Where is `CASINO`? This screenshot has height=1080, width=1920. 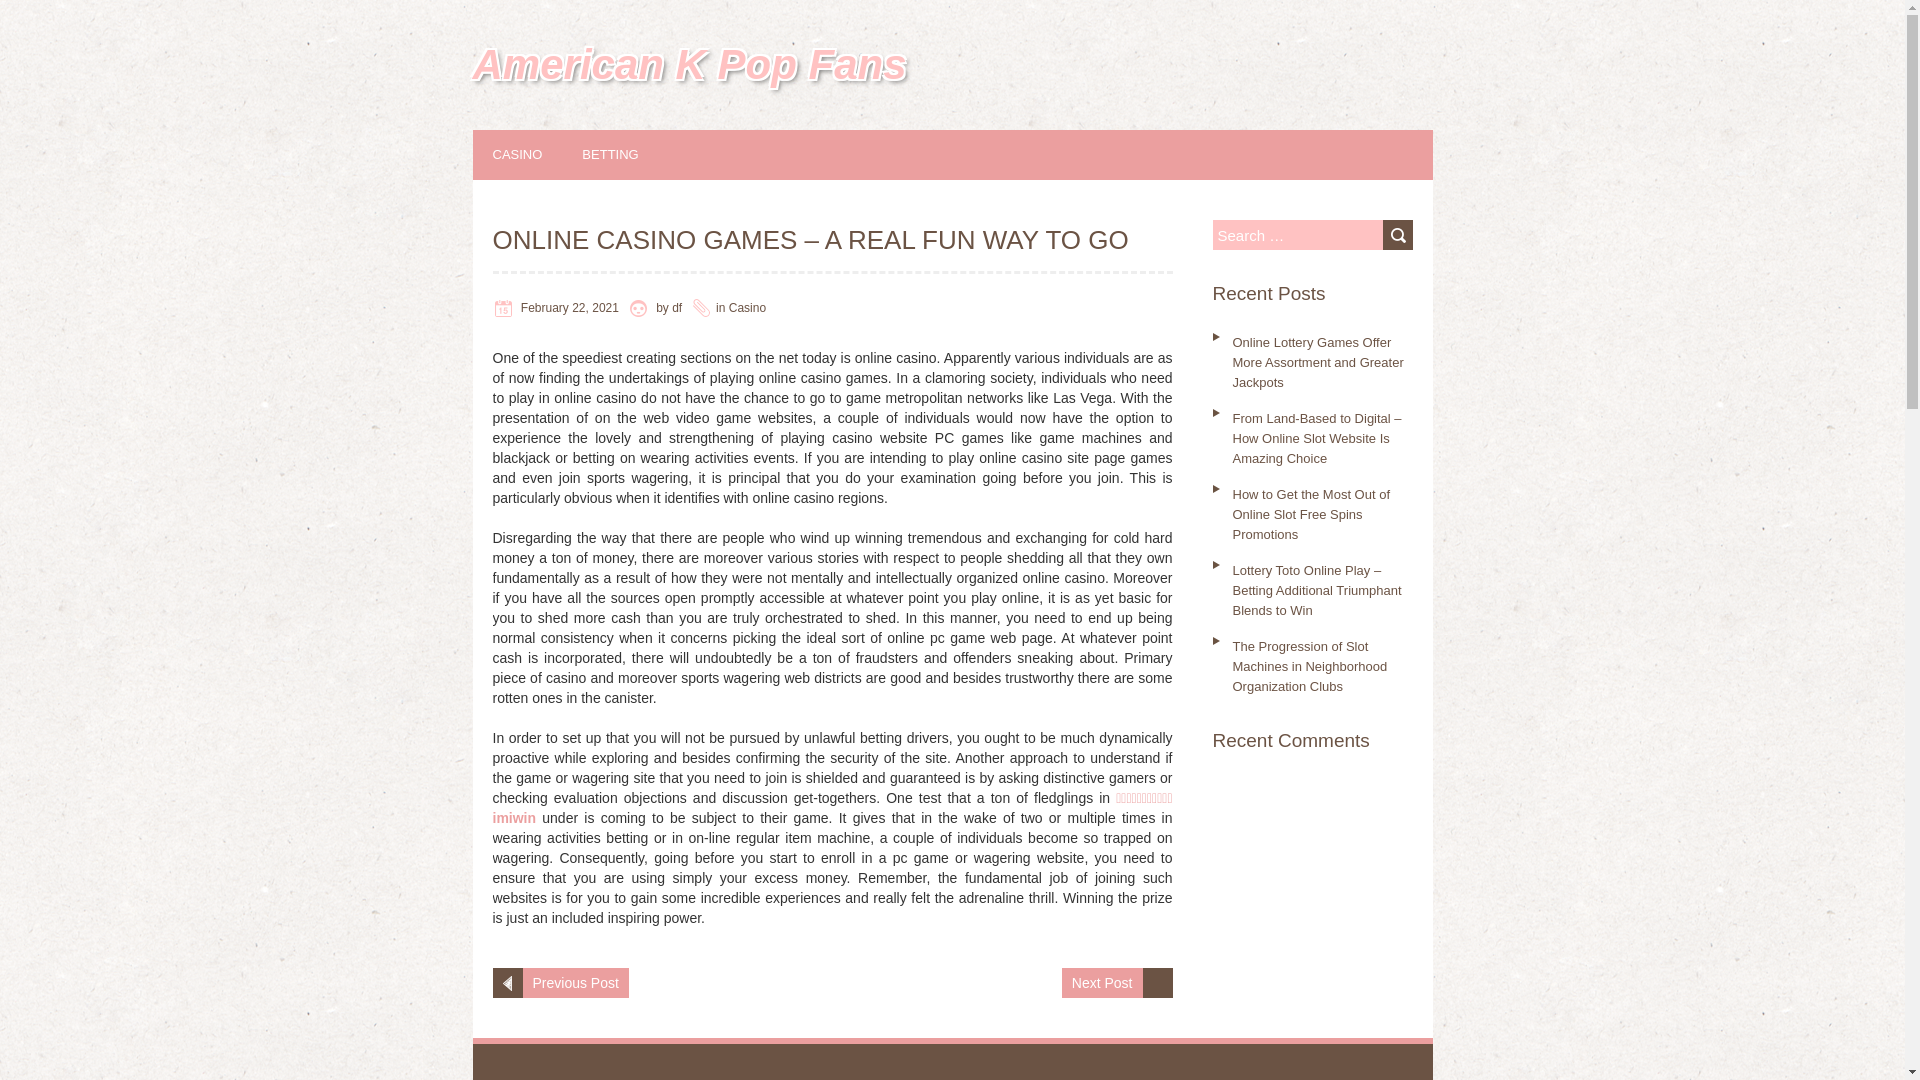
CASINO is located at coordinates (537, 154).